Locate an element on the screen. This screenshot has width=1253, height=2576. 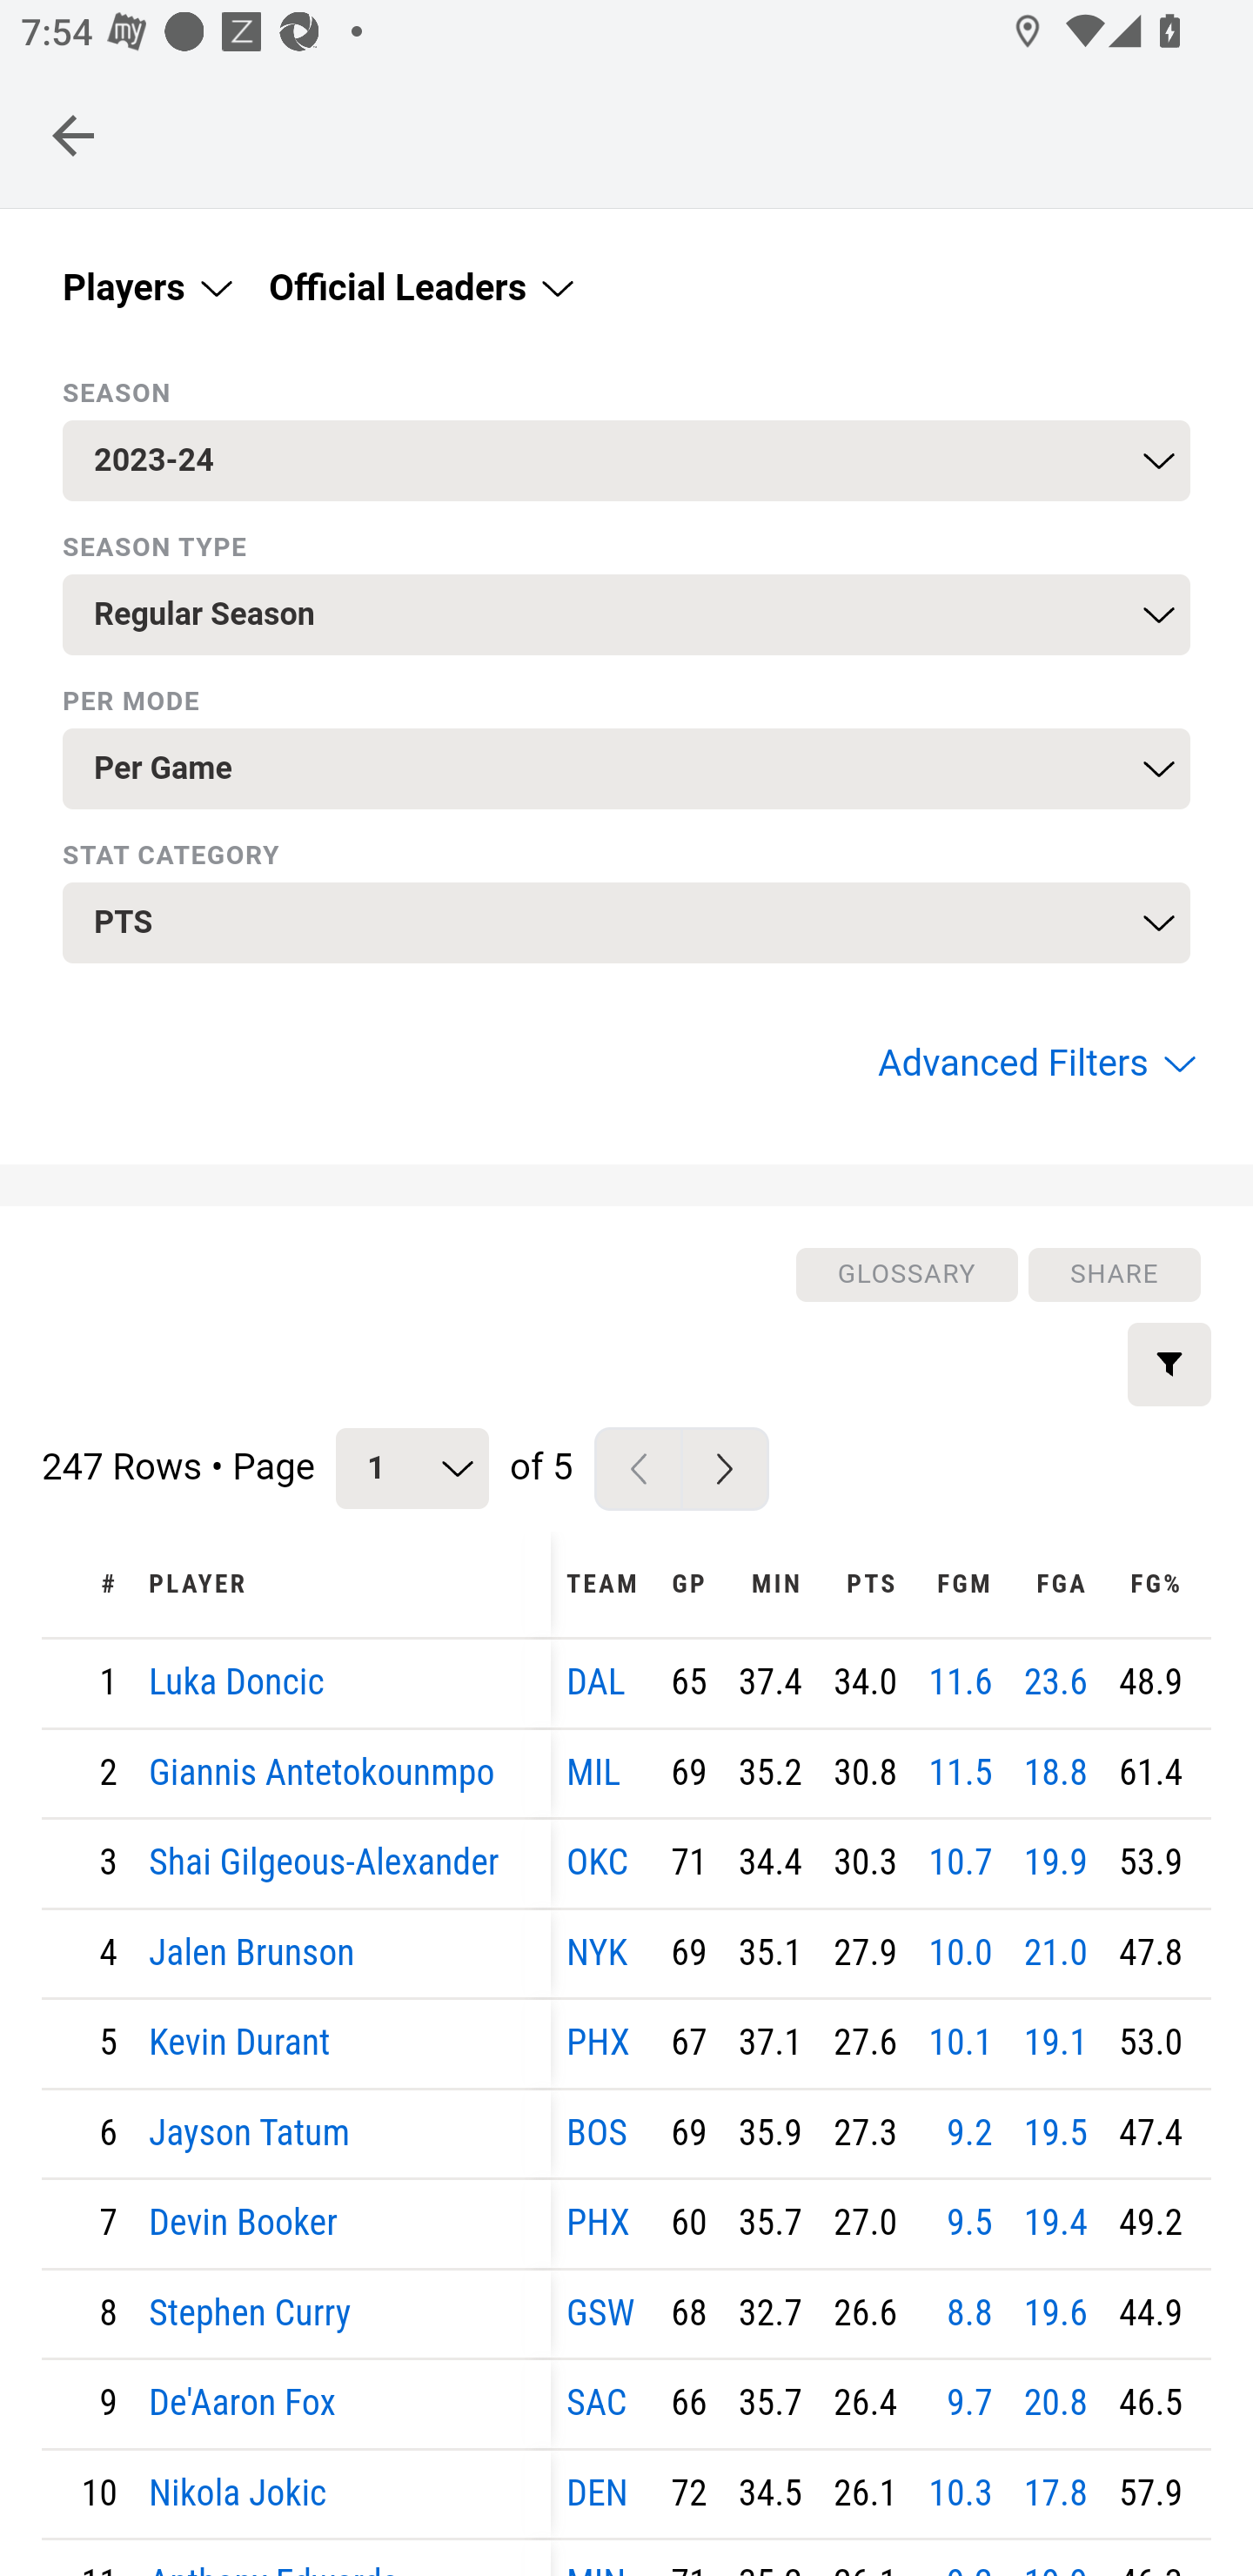
SAC is located at coordinates (597, 2404).